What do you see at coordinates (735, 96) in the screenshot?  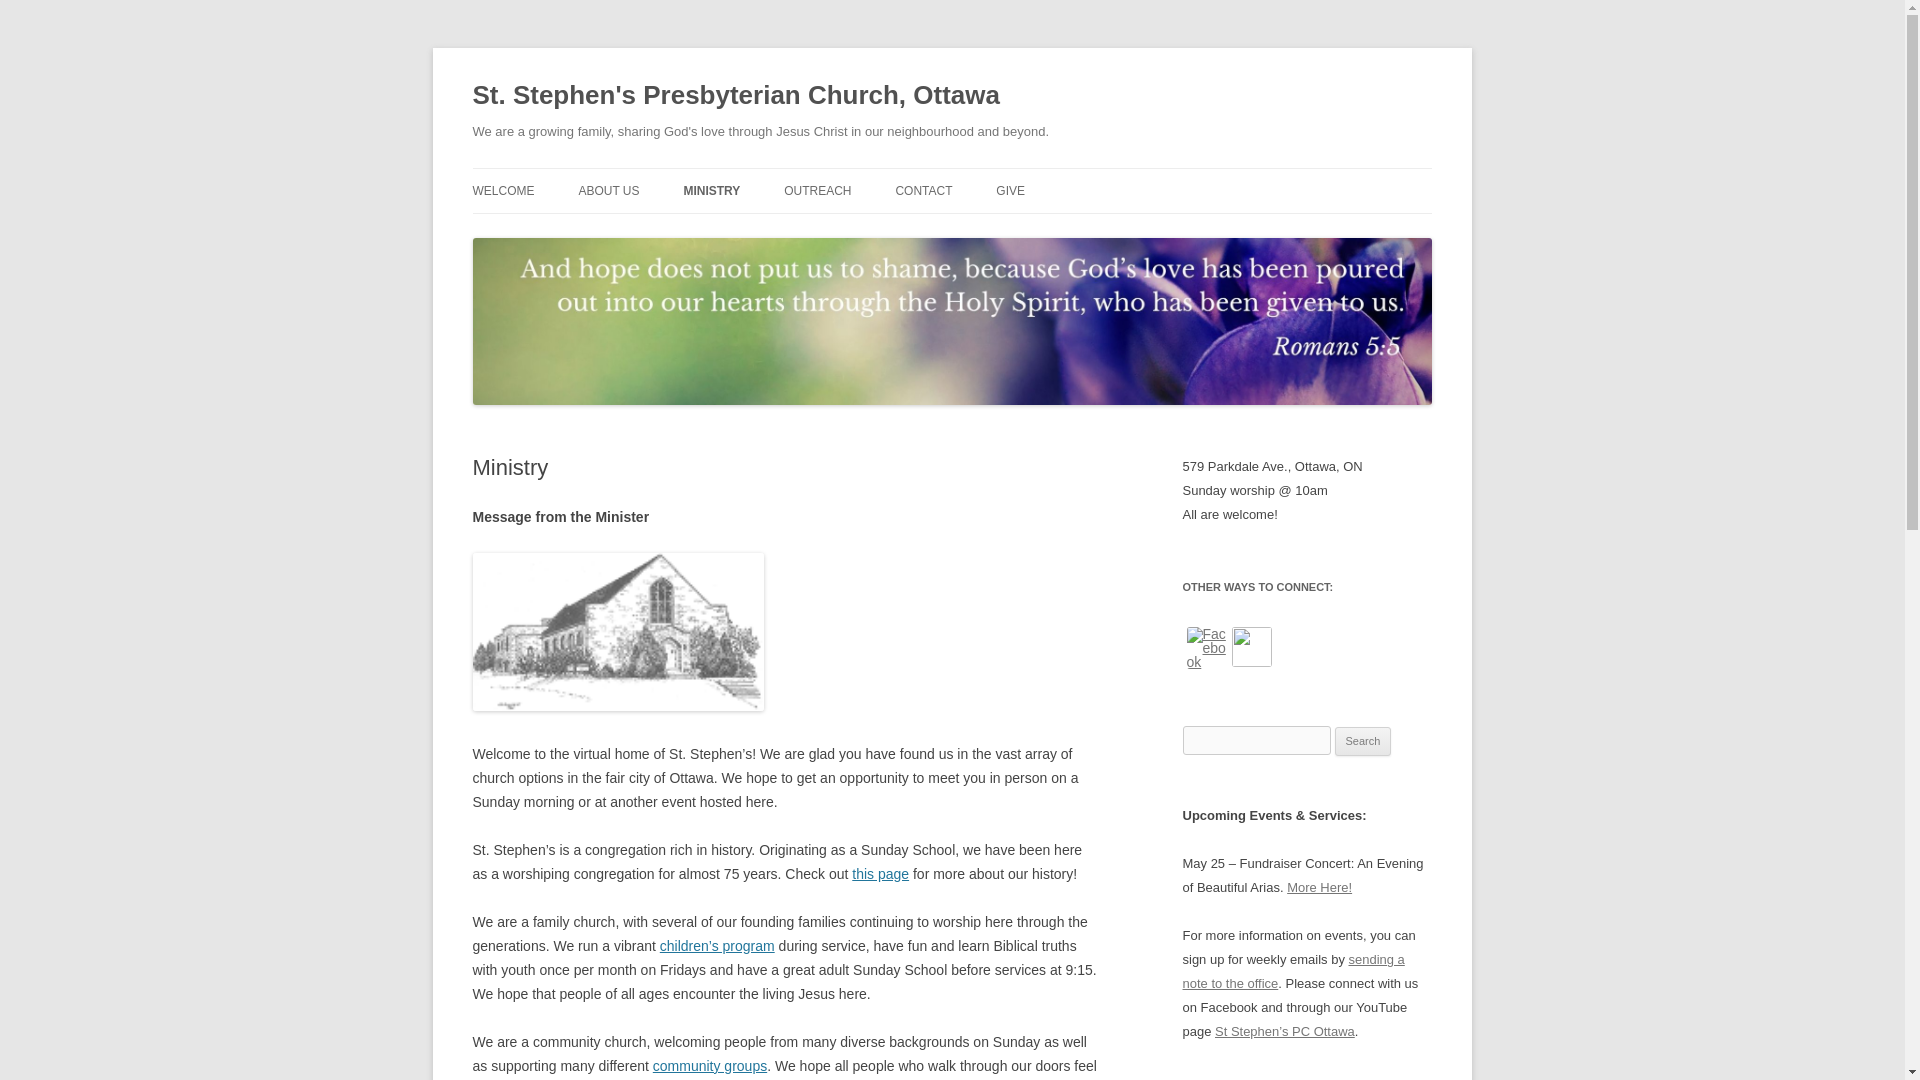 I see `St. Stephen's Presbyterian Church, Ottawa` at bounding box center [735, 96].